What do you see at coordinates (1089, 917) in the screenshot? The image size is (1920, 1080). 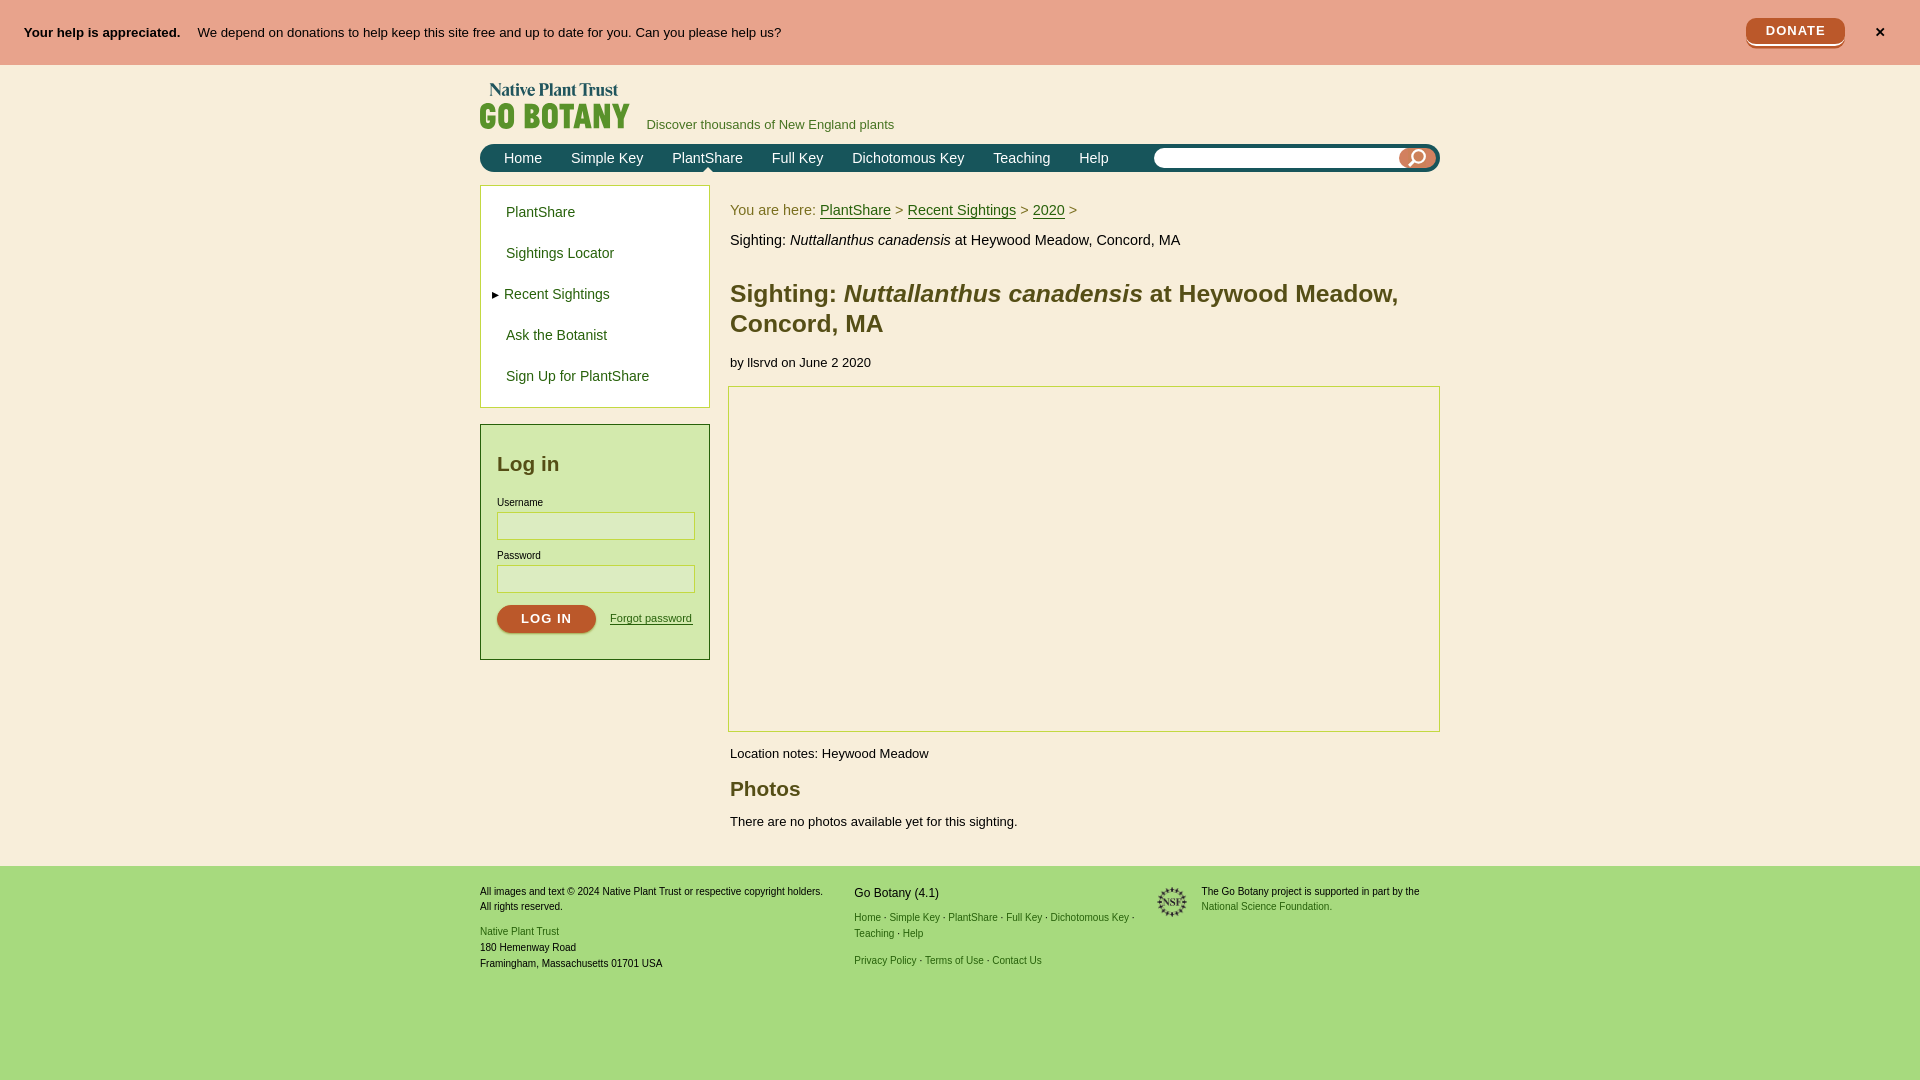 I see `Dichotomous Key` at bounding box center [1089, 917].